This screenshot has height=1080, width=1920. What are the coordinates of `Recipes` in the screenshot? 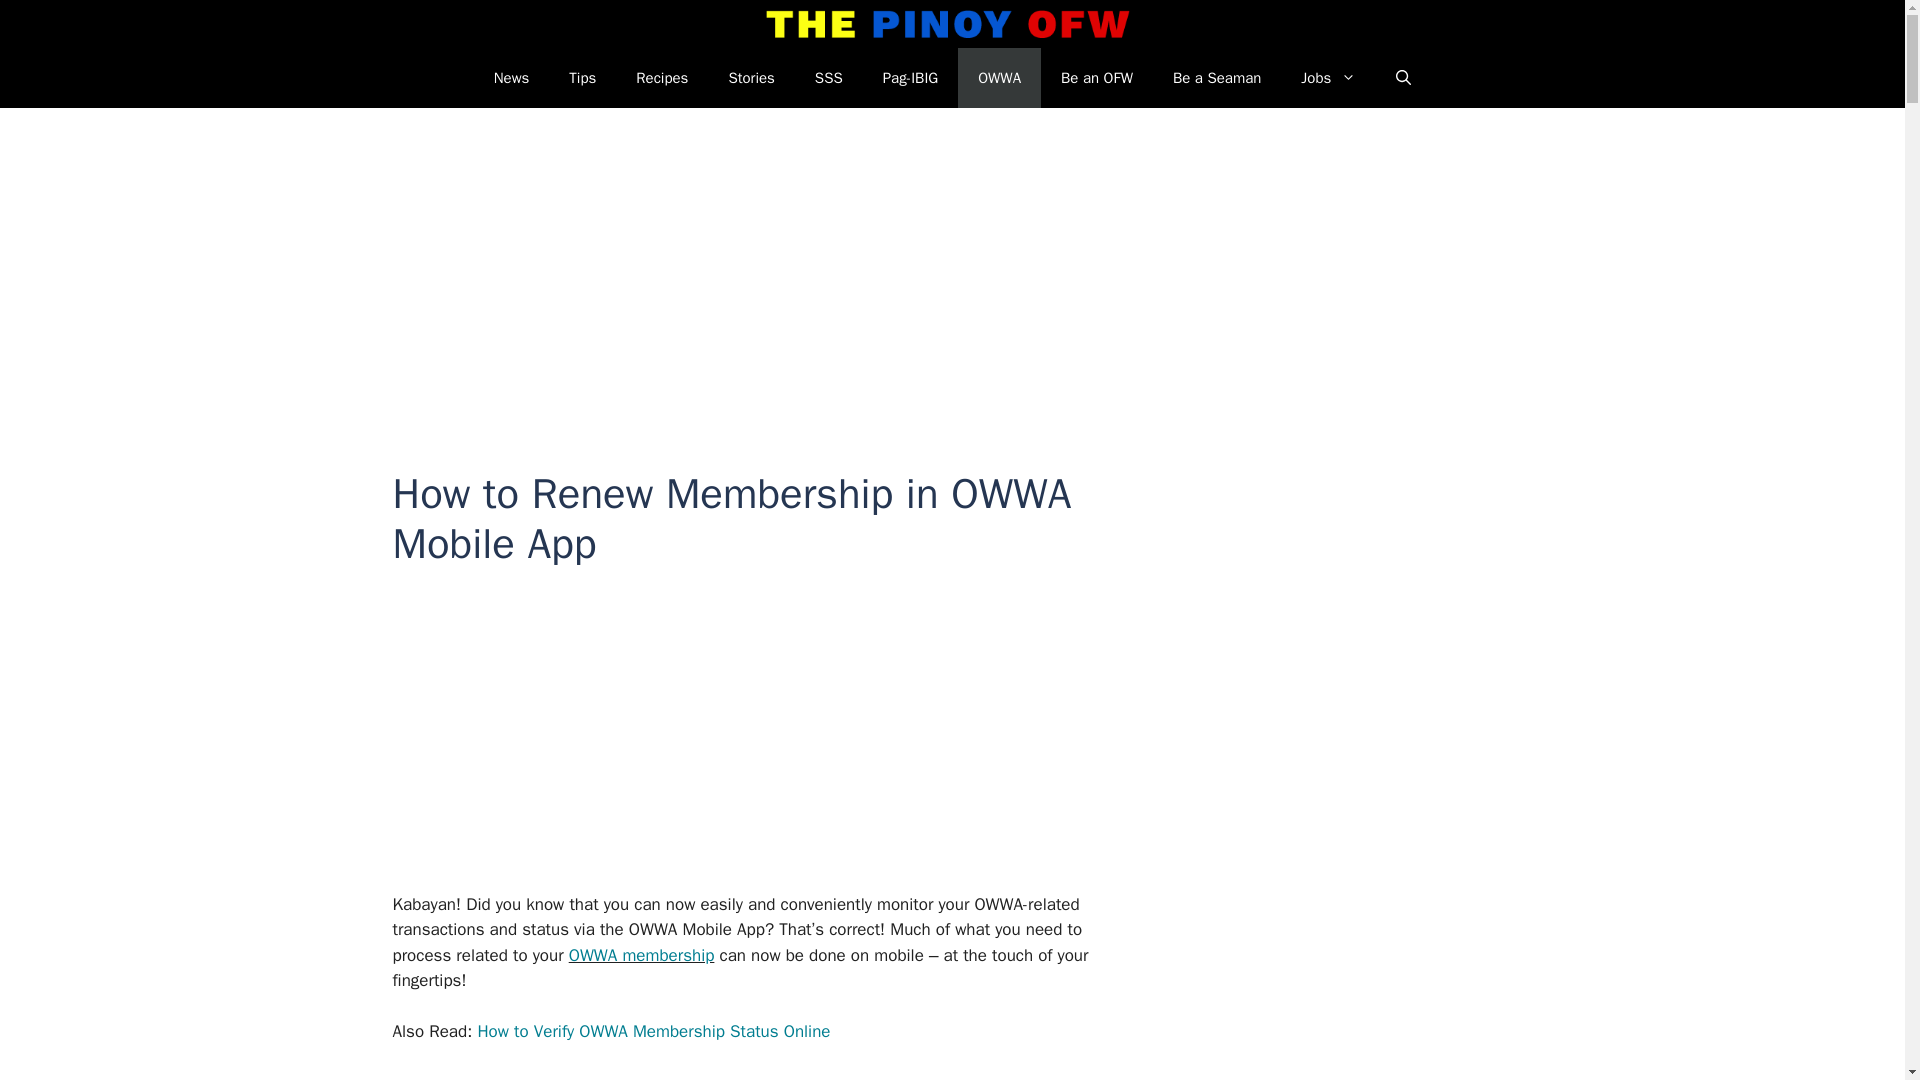 It's located at (662, 78).